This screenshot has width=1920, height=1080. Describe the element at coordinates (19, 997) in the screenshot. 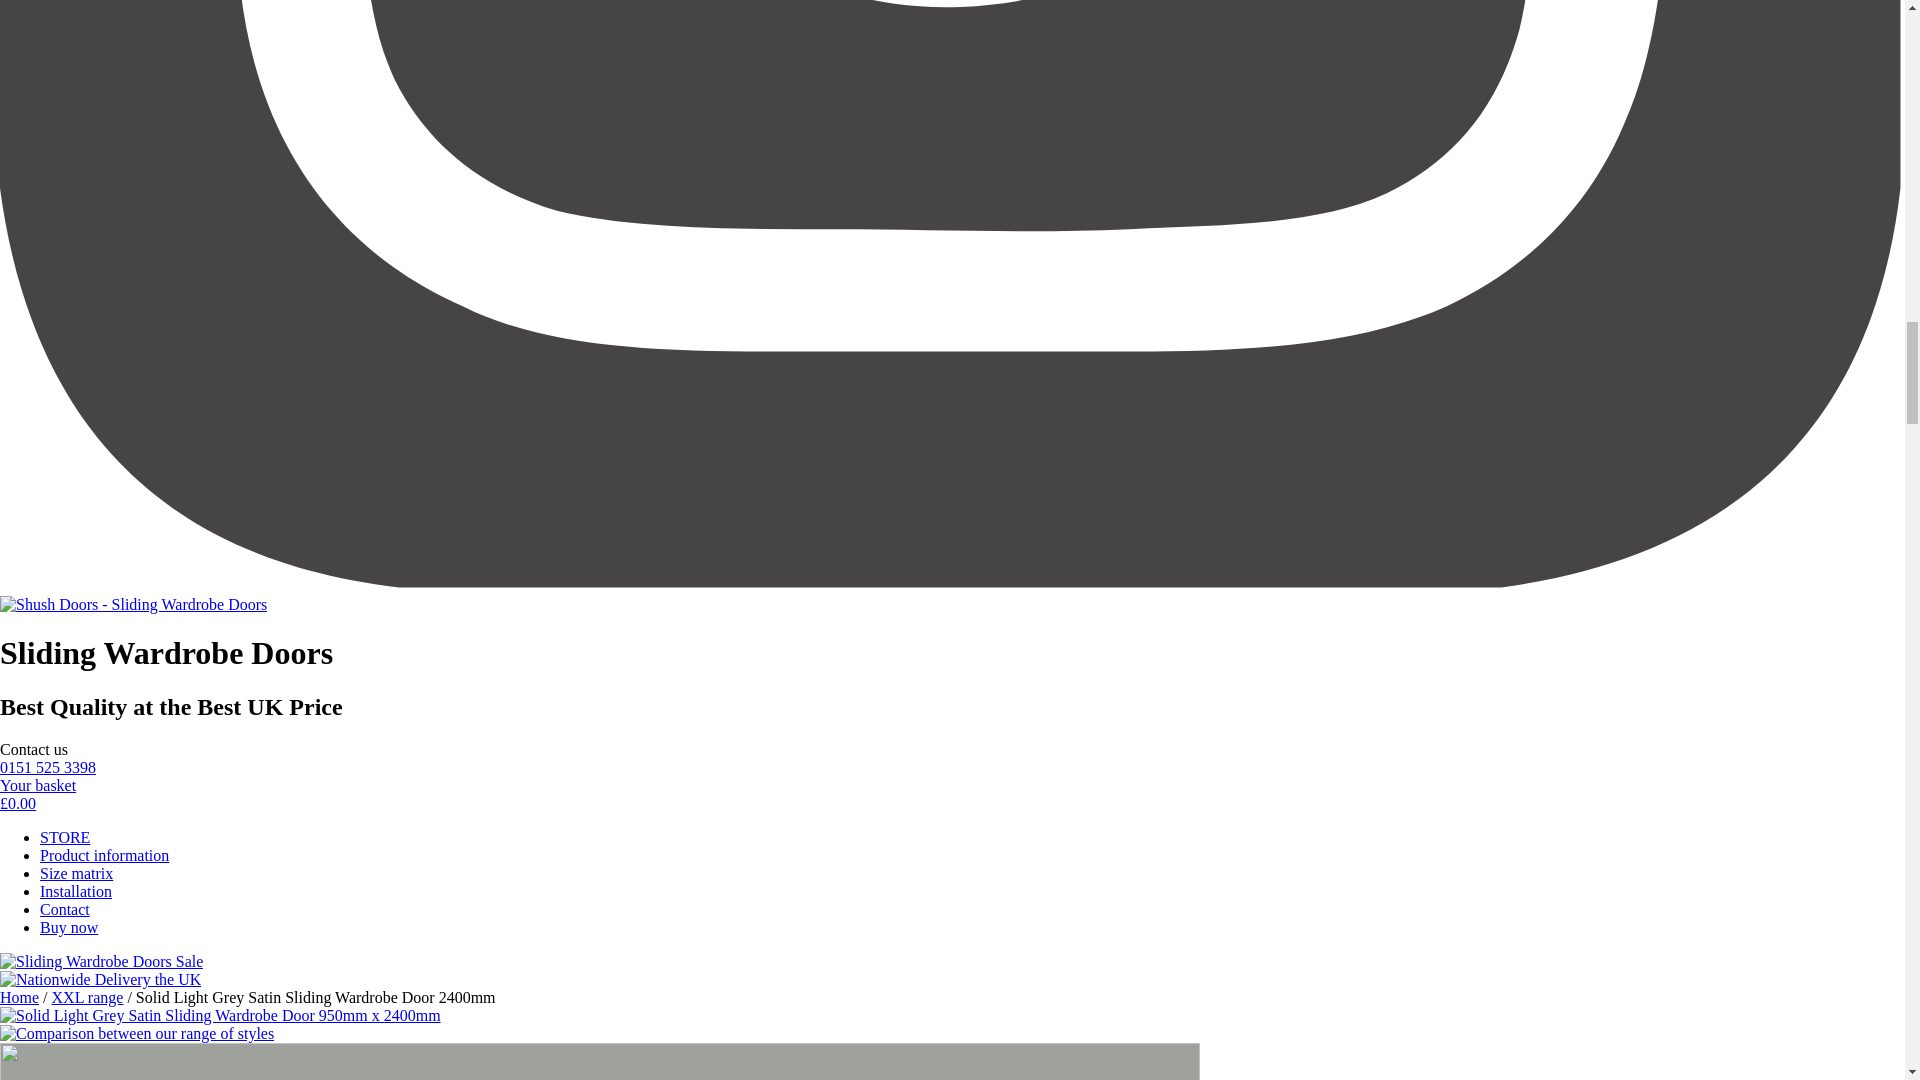

I see `Home` at that location.